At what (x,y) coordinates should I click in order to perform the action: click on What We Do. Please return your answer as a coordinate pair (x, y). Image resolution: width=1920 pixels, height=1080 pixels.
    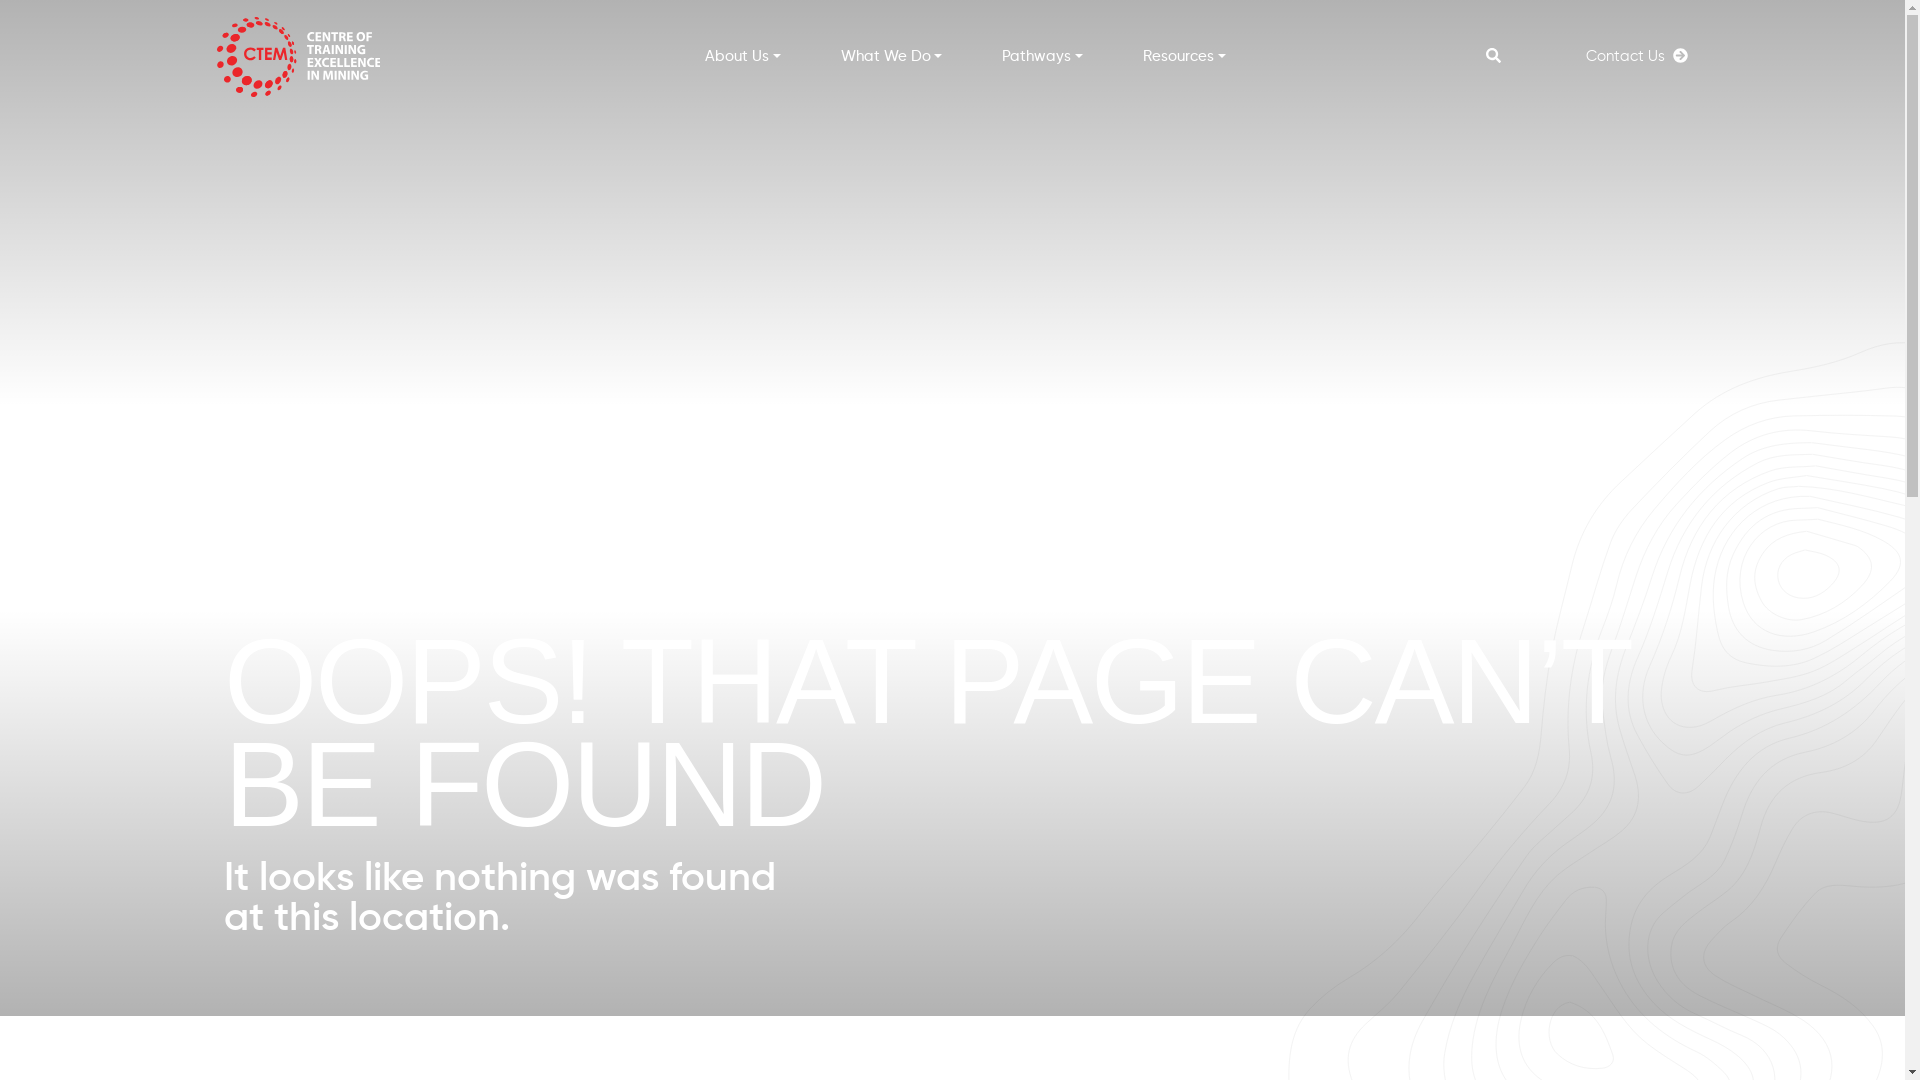
    Looking at the image, I should click on (892, 56).